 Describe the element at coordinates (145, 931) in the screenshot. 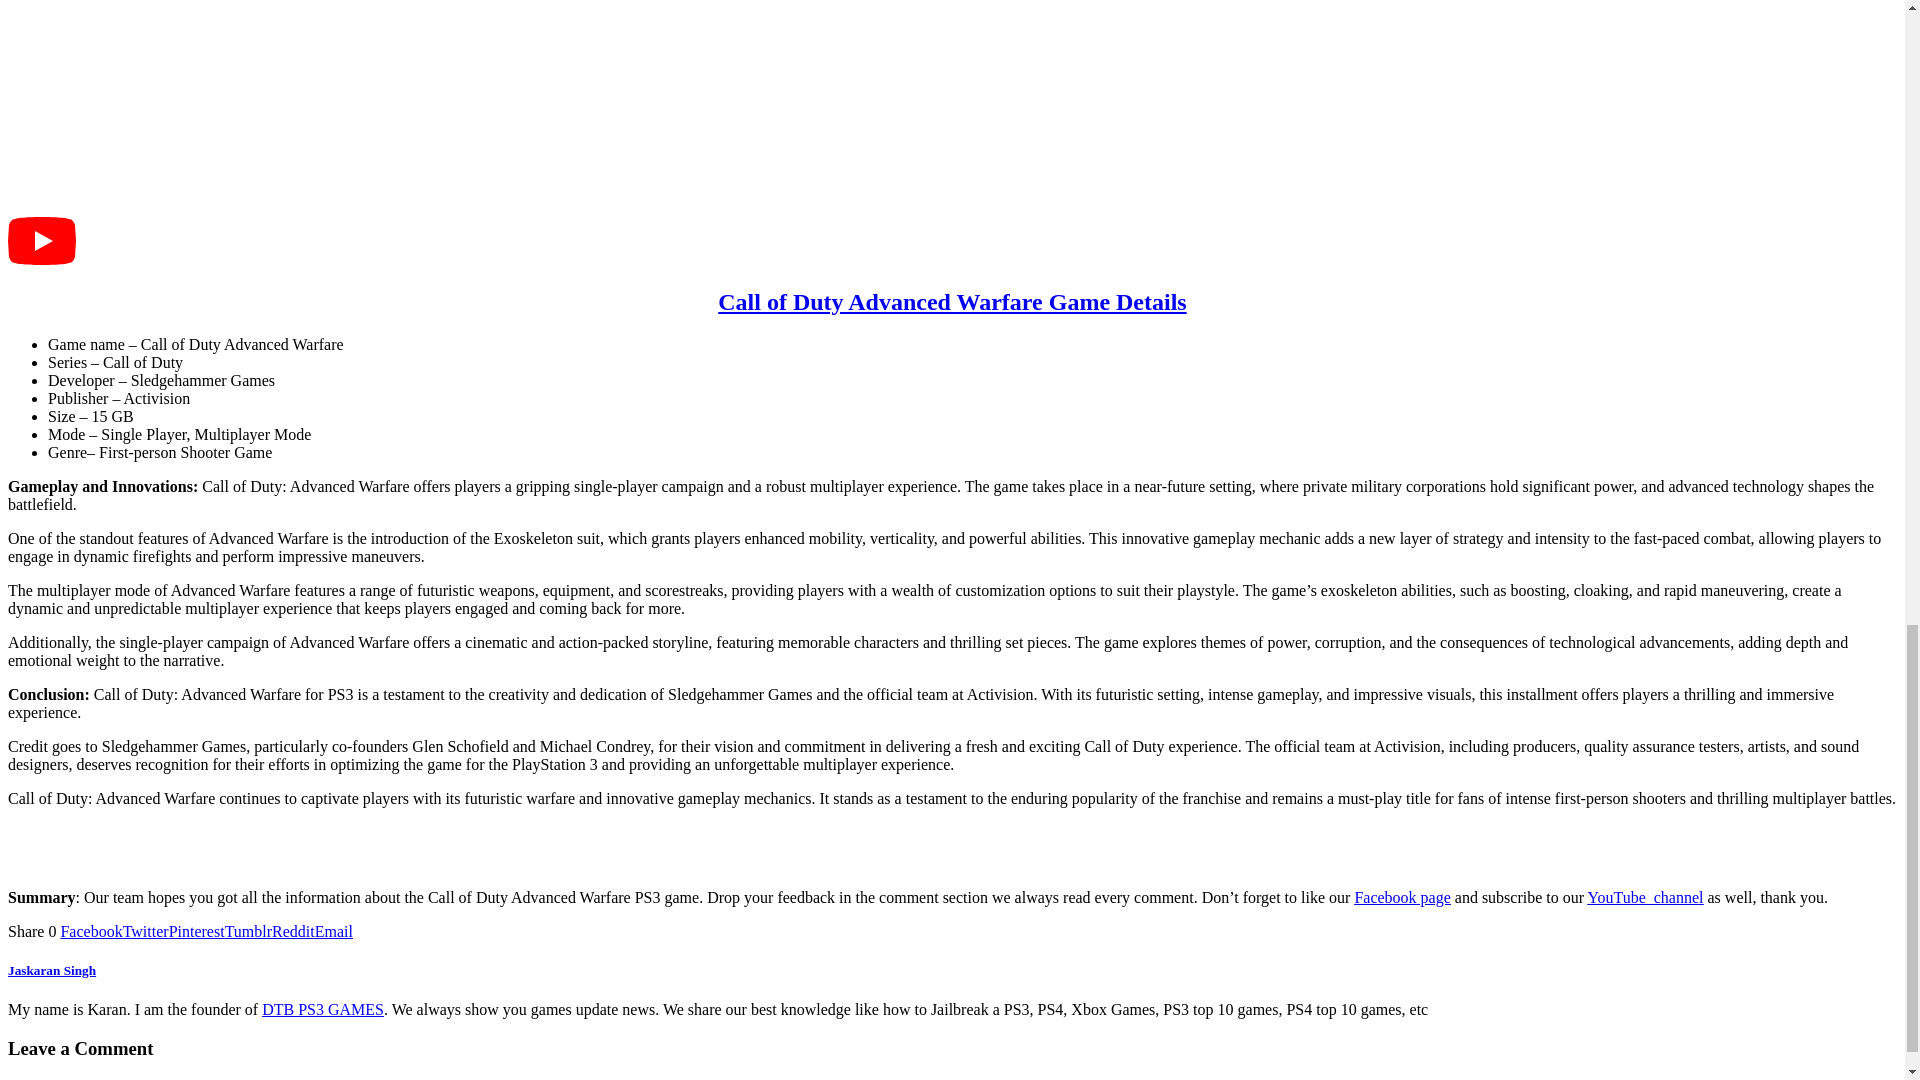

I see `Twitter` at that location.